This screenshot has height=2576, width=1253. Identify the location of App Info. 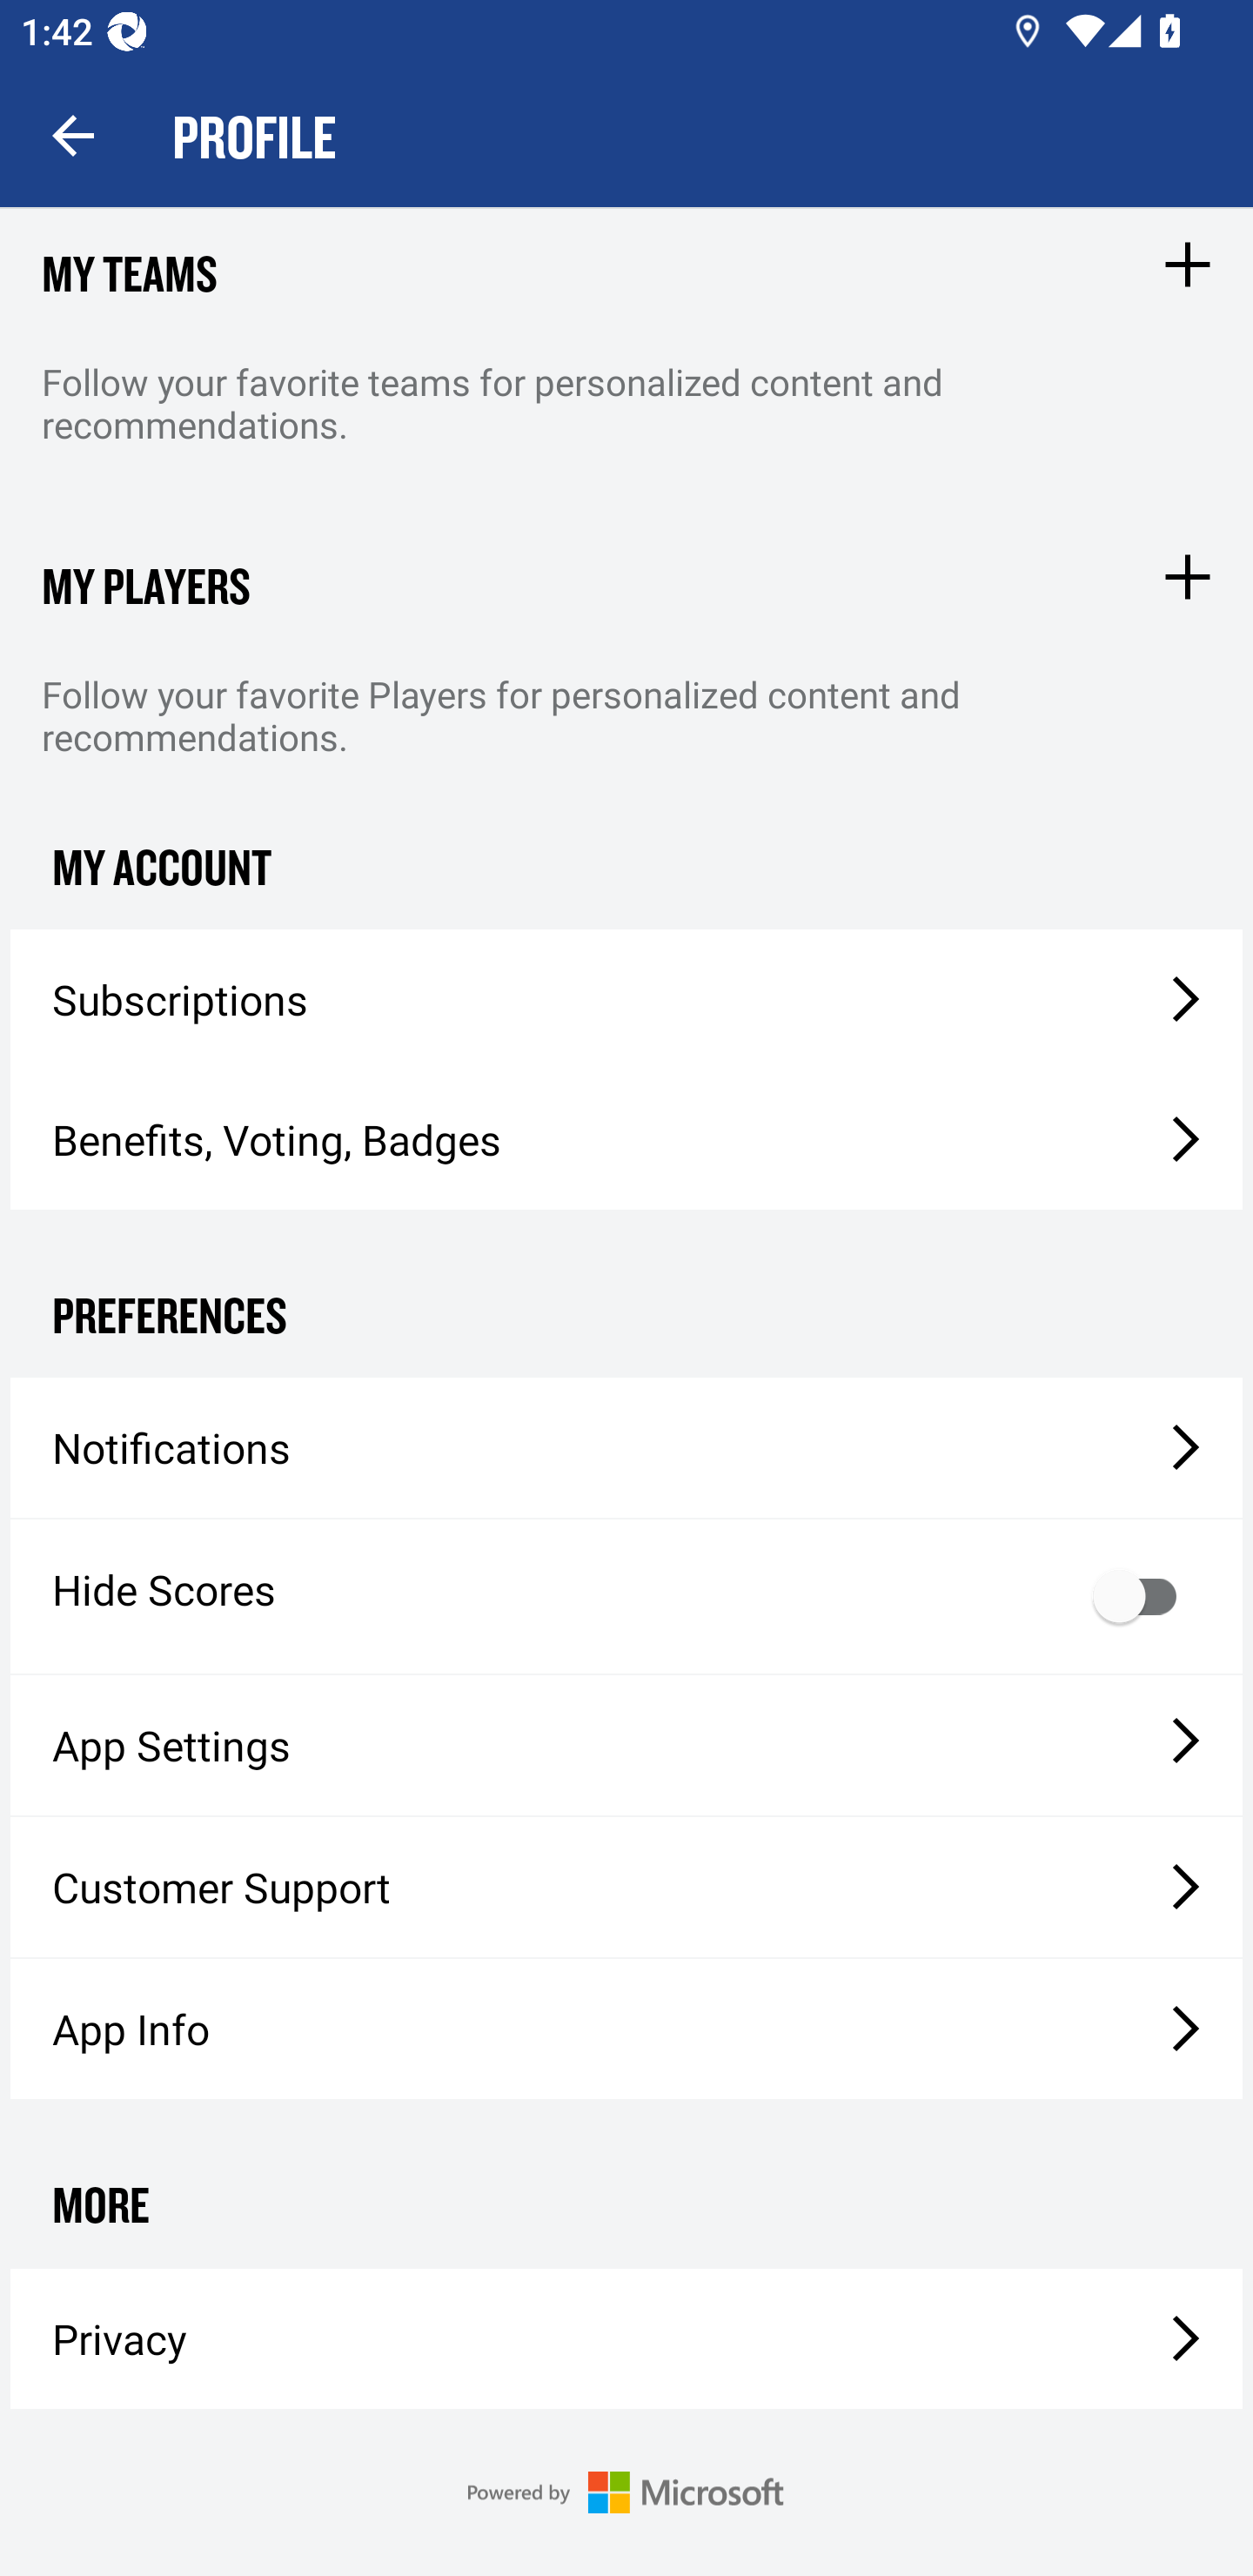
(626, 2028).